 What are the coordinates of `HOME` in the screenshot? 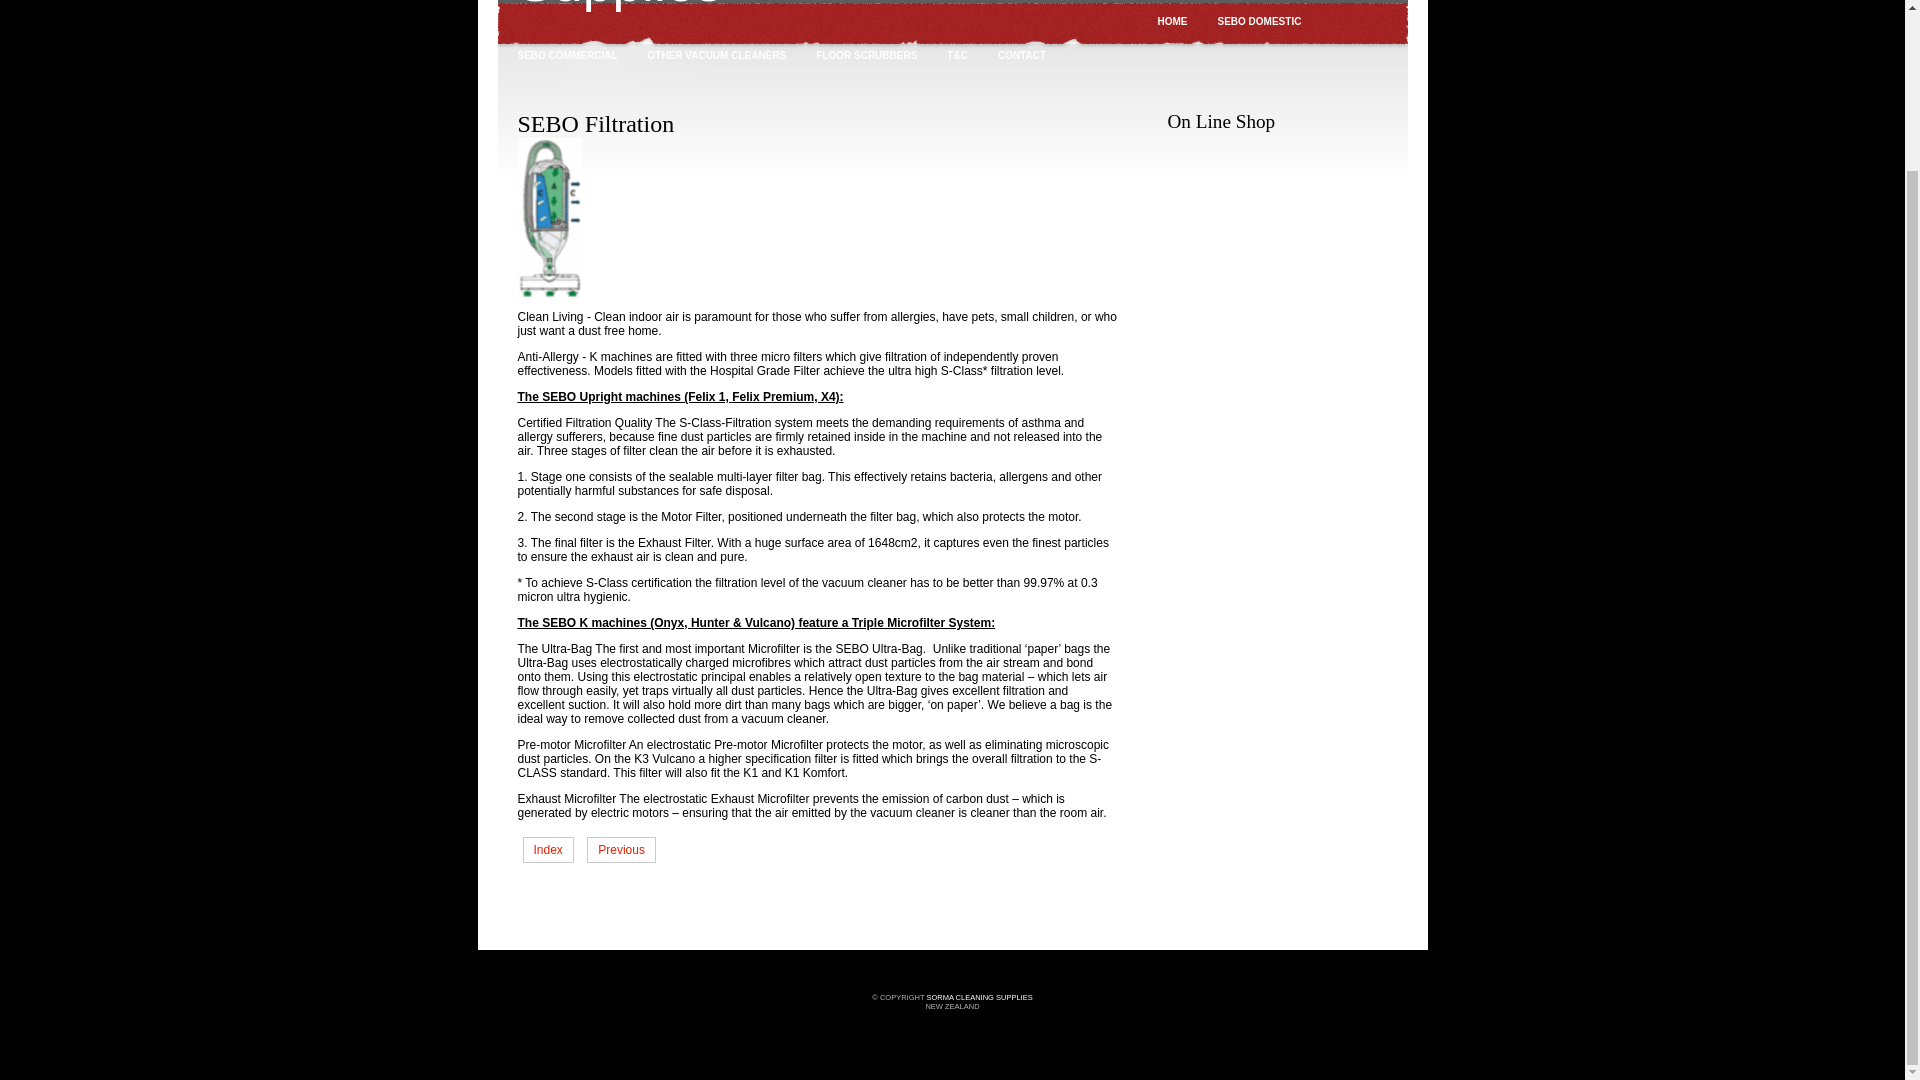 It's located at (1168, 20).